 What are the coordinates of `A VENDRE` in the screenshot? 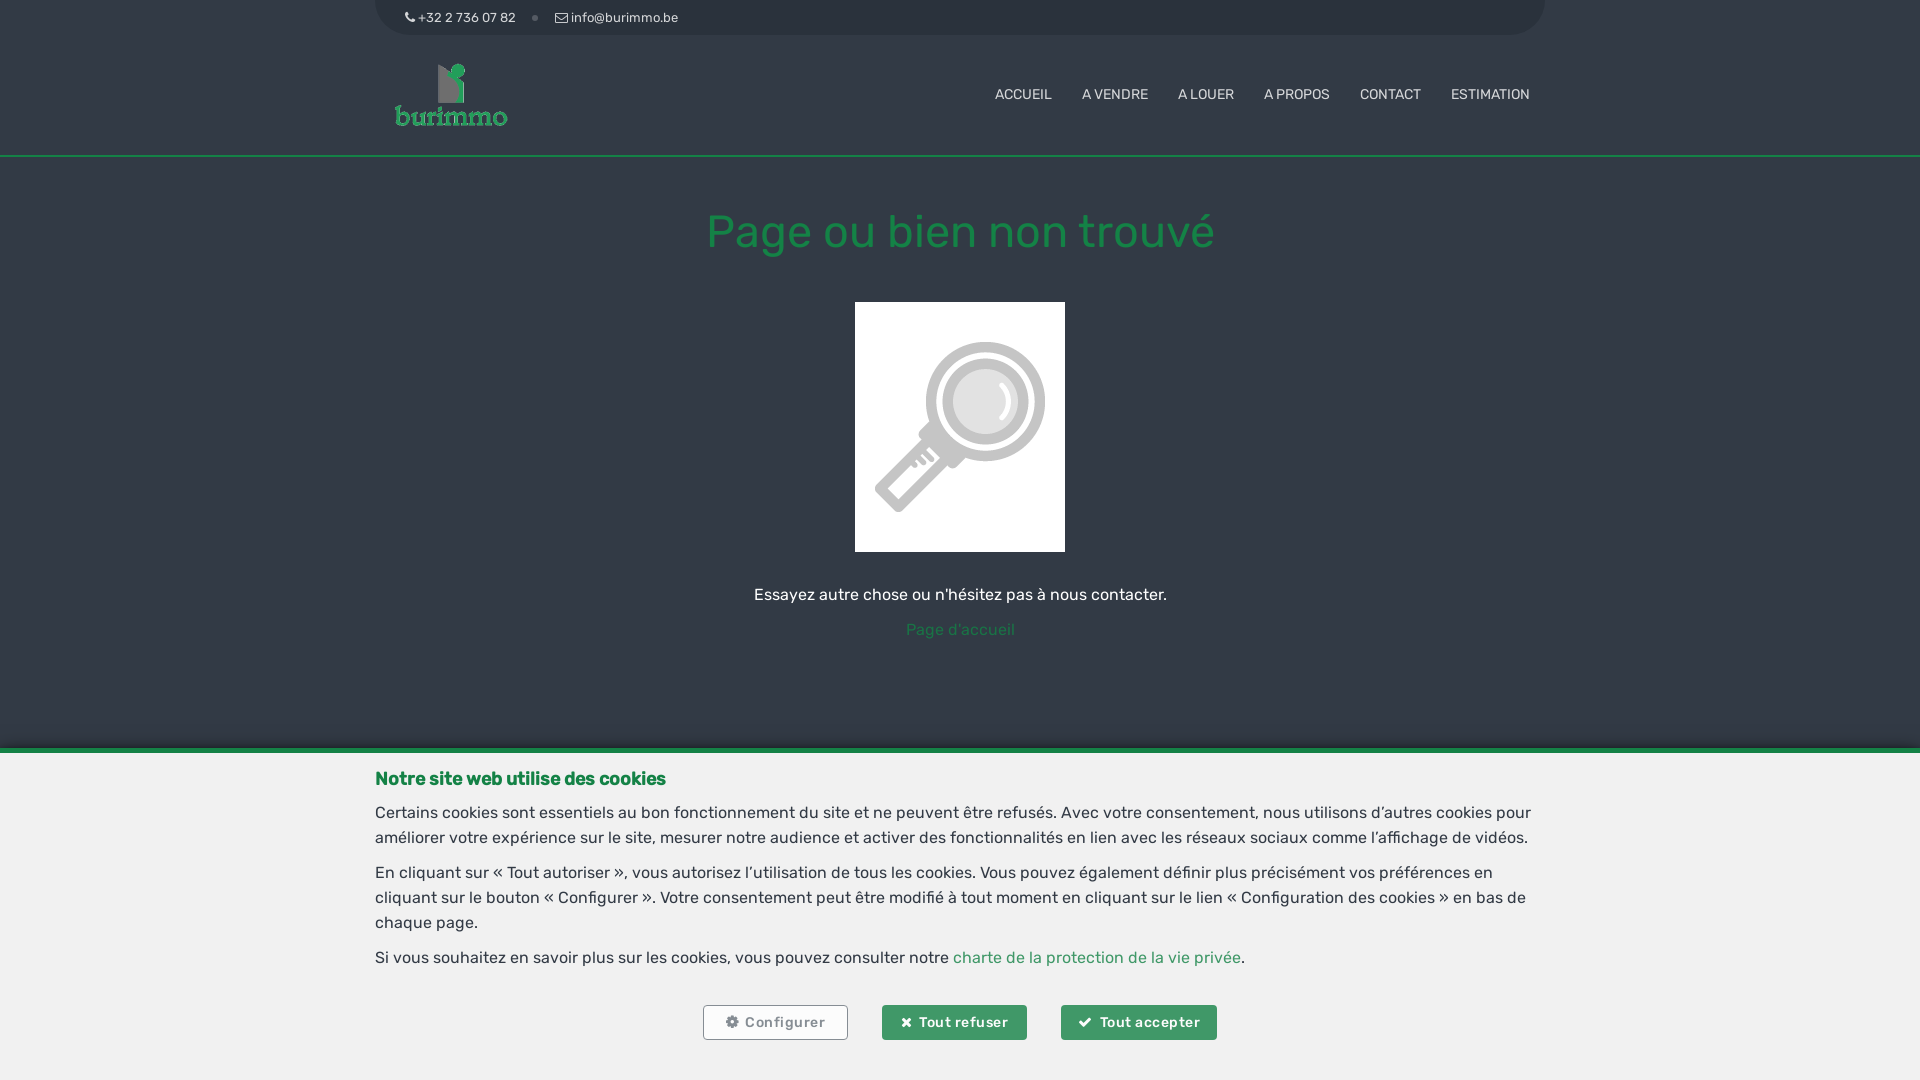 It's located at (1115, 94).